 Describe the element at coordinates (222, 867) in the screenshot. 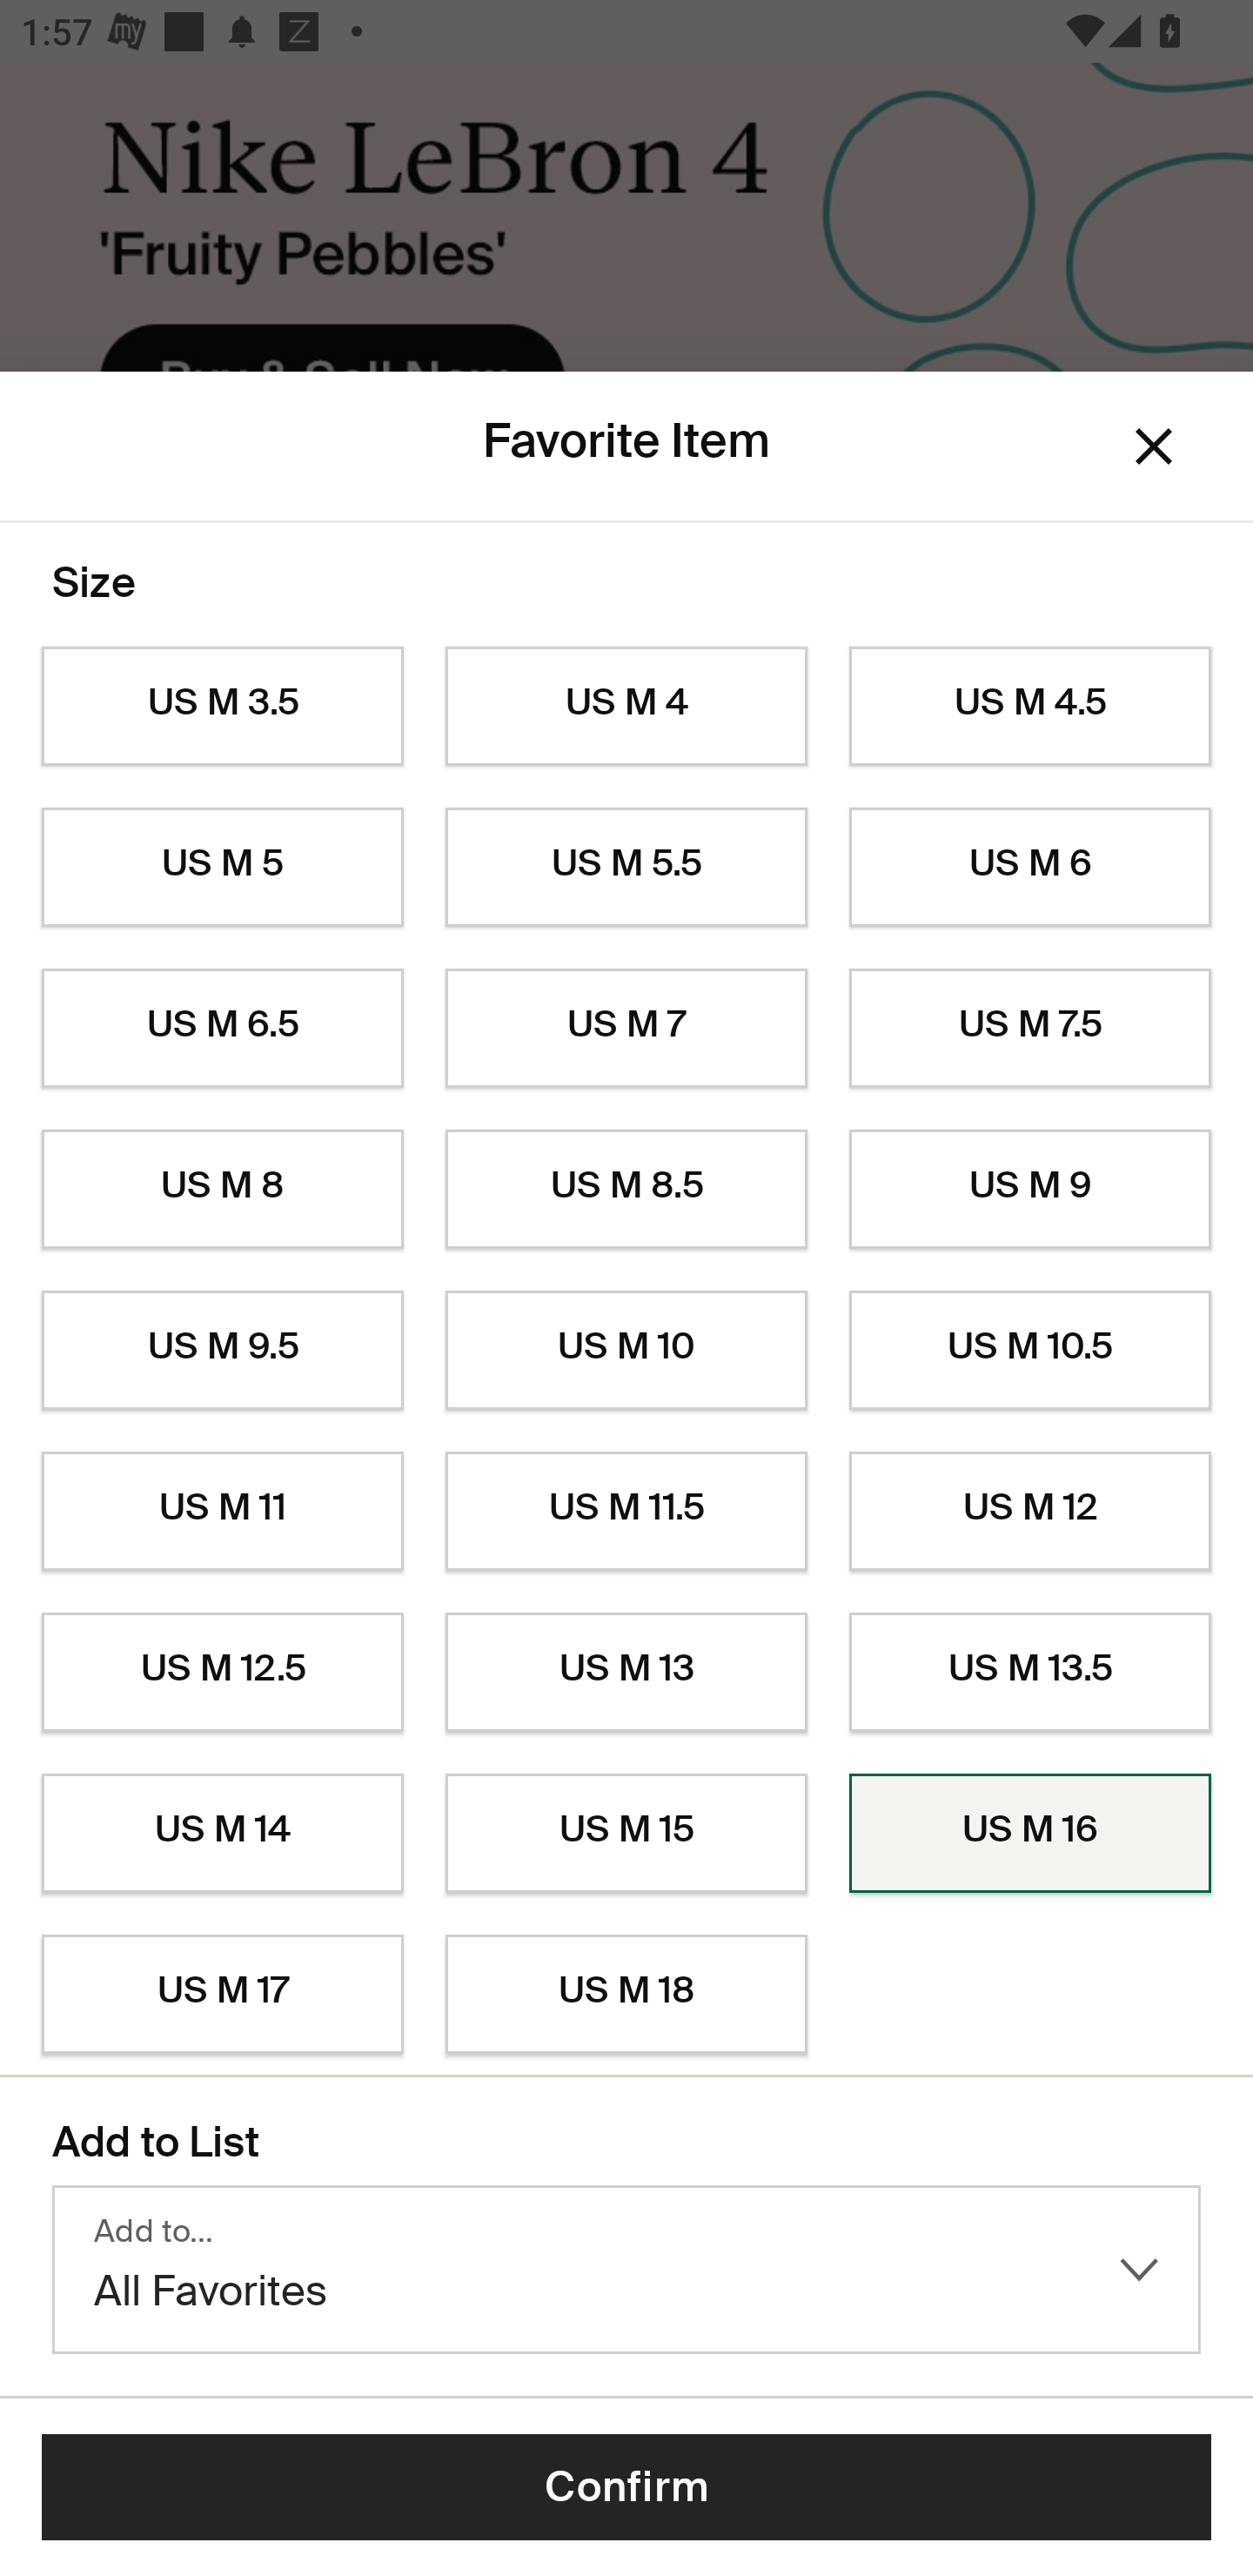

I see `US M 5` at that location.